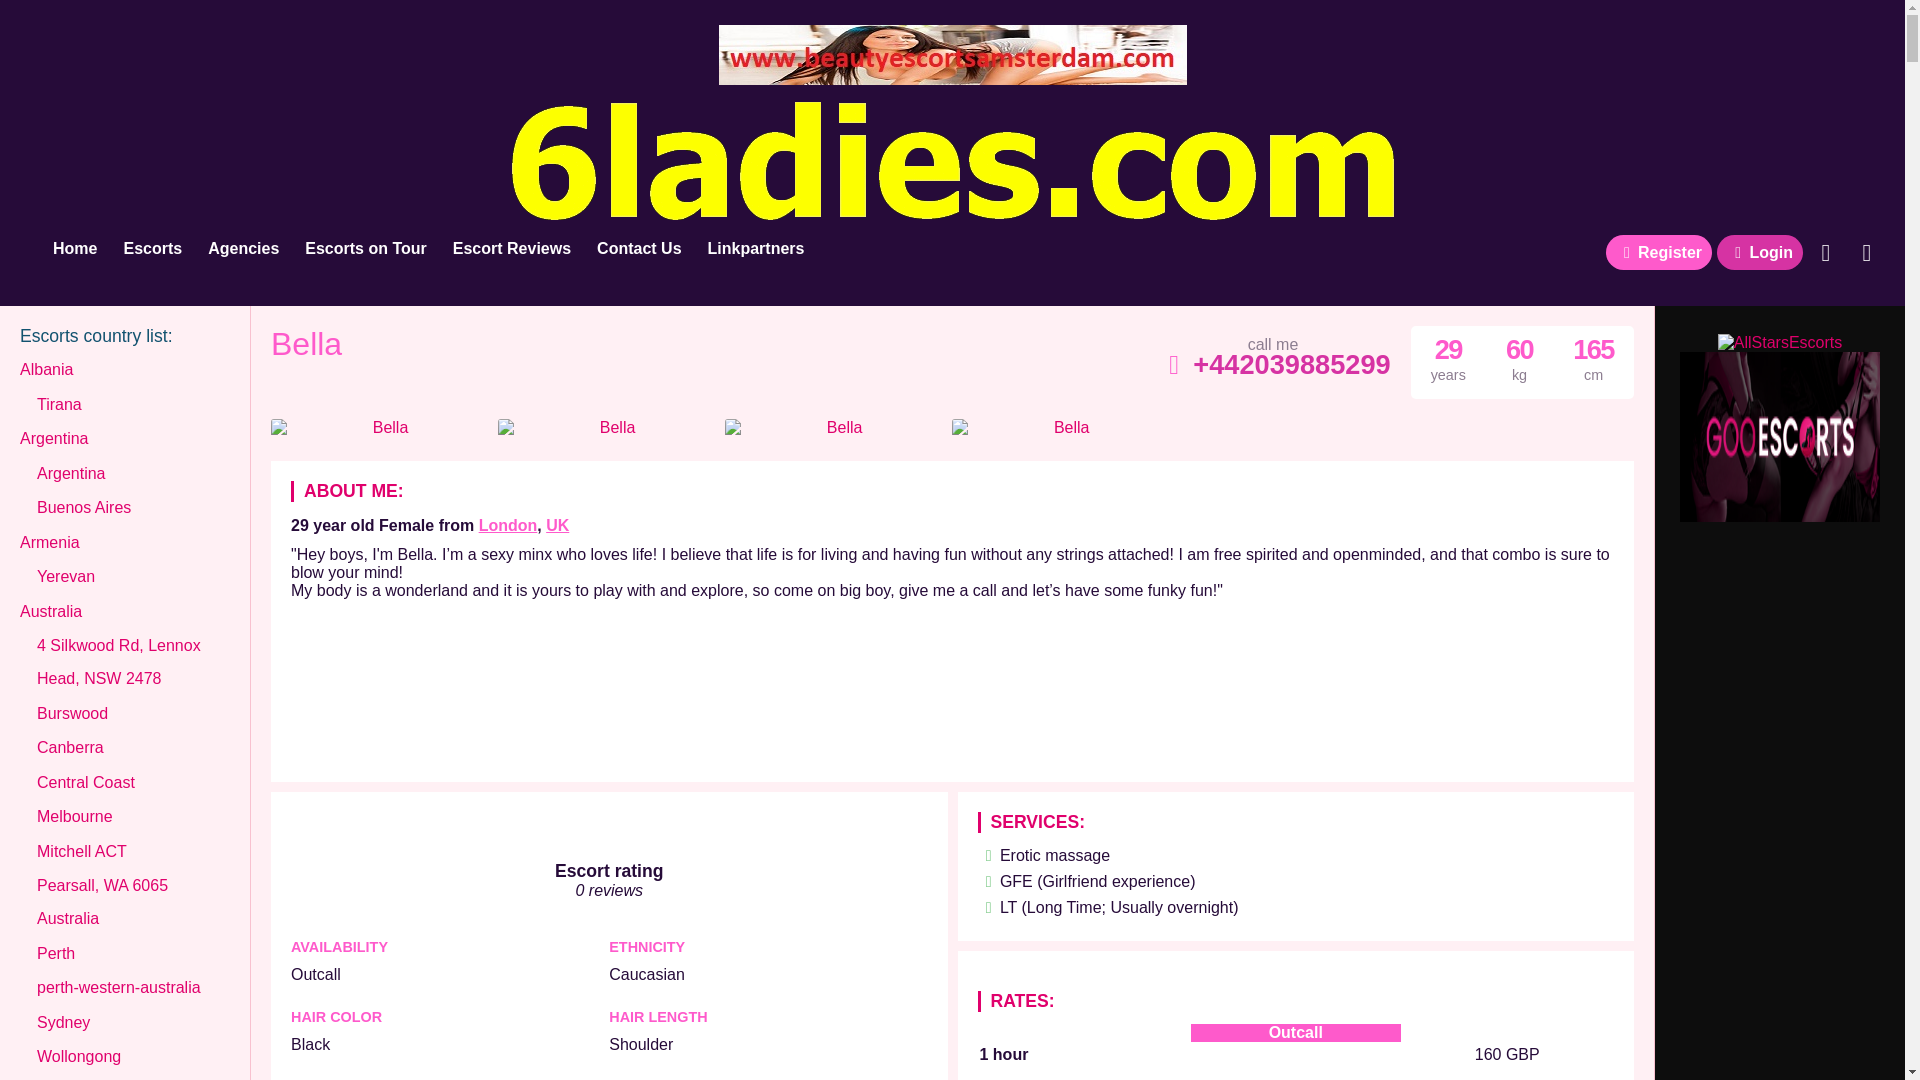 Image resolution: width=1920 pixels, height=1080 pixels. I want to click on Bella, so click(306, 349).